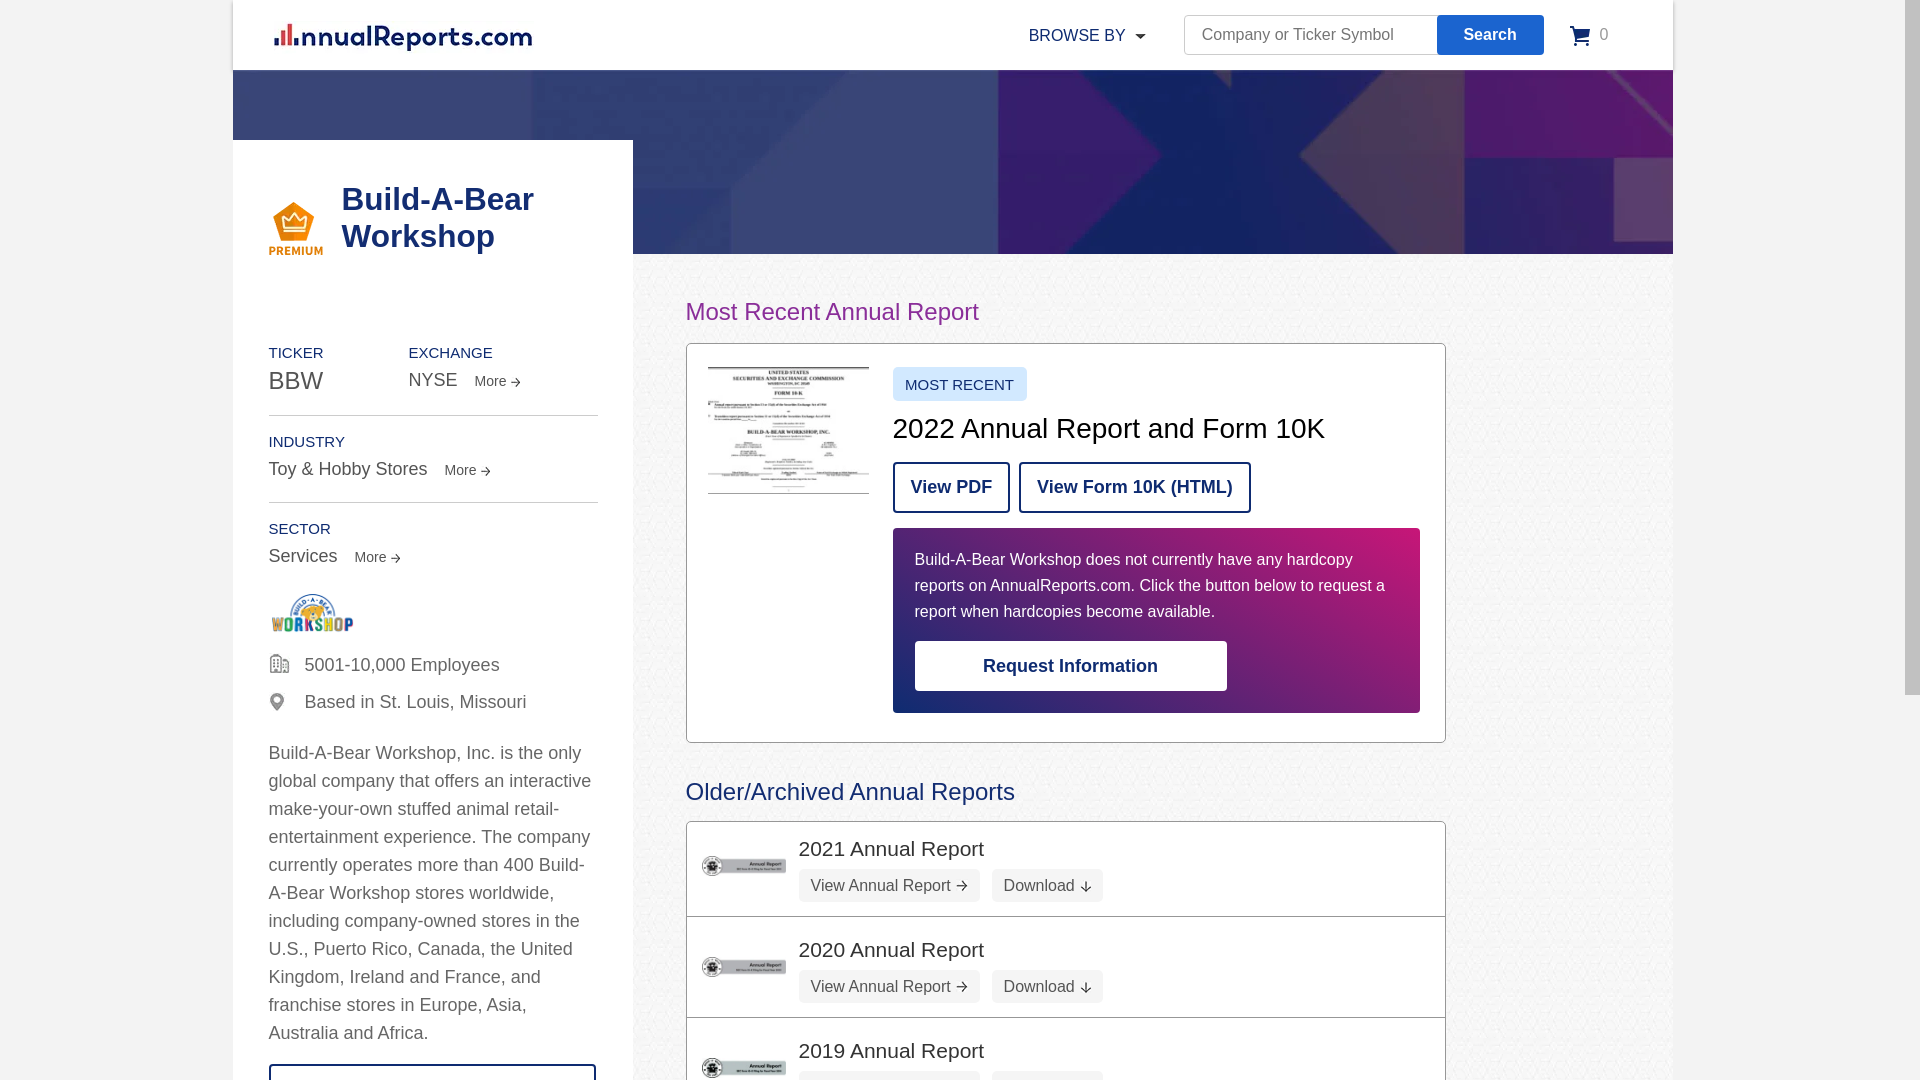 The image size is (1920, 1080). Describe the element at coordinates (888, 986) in the screenshot. I see `View Annual Report` at that location.